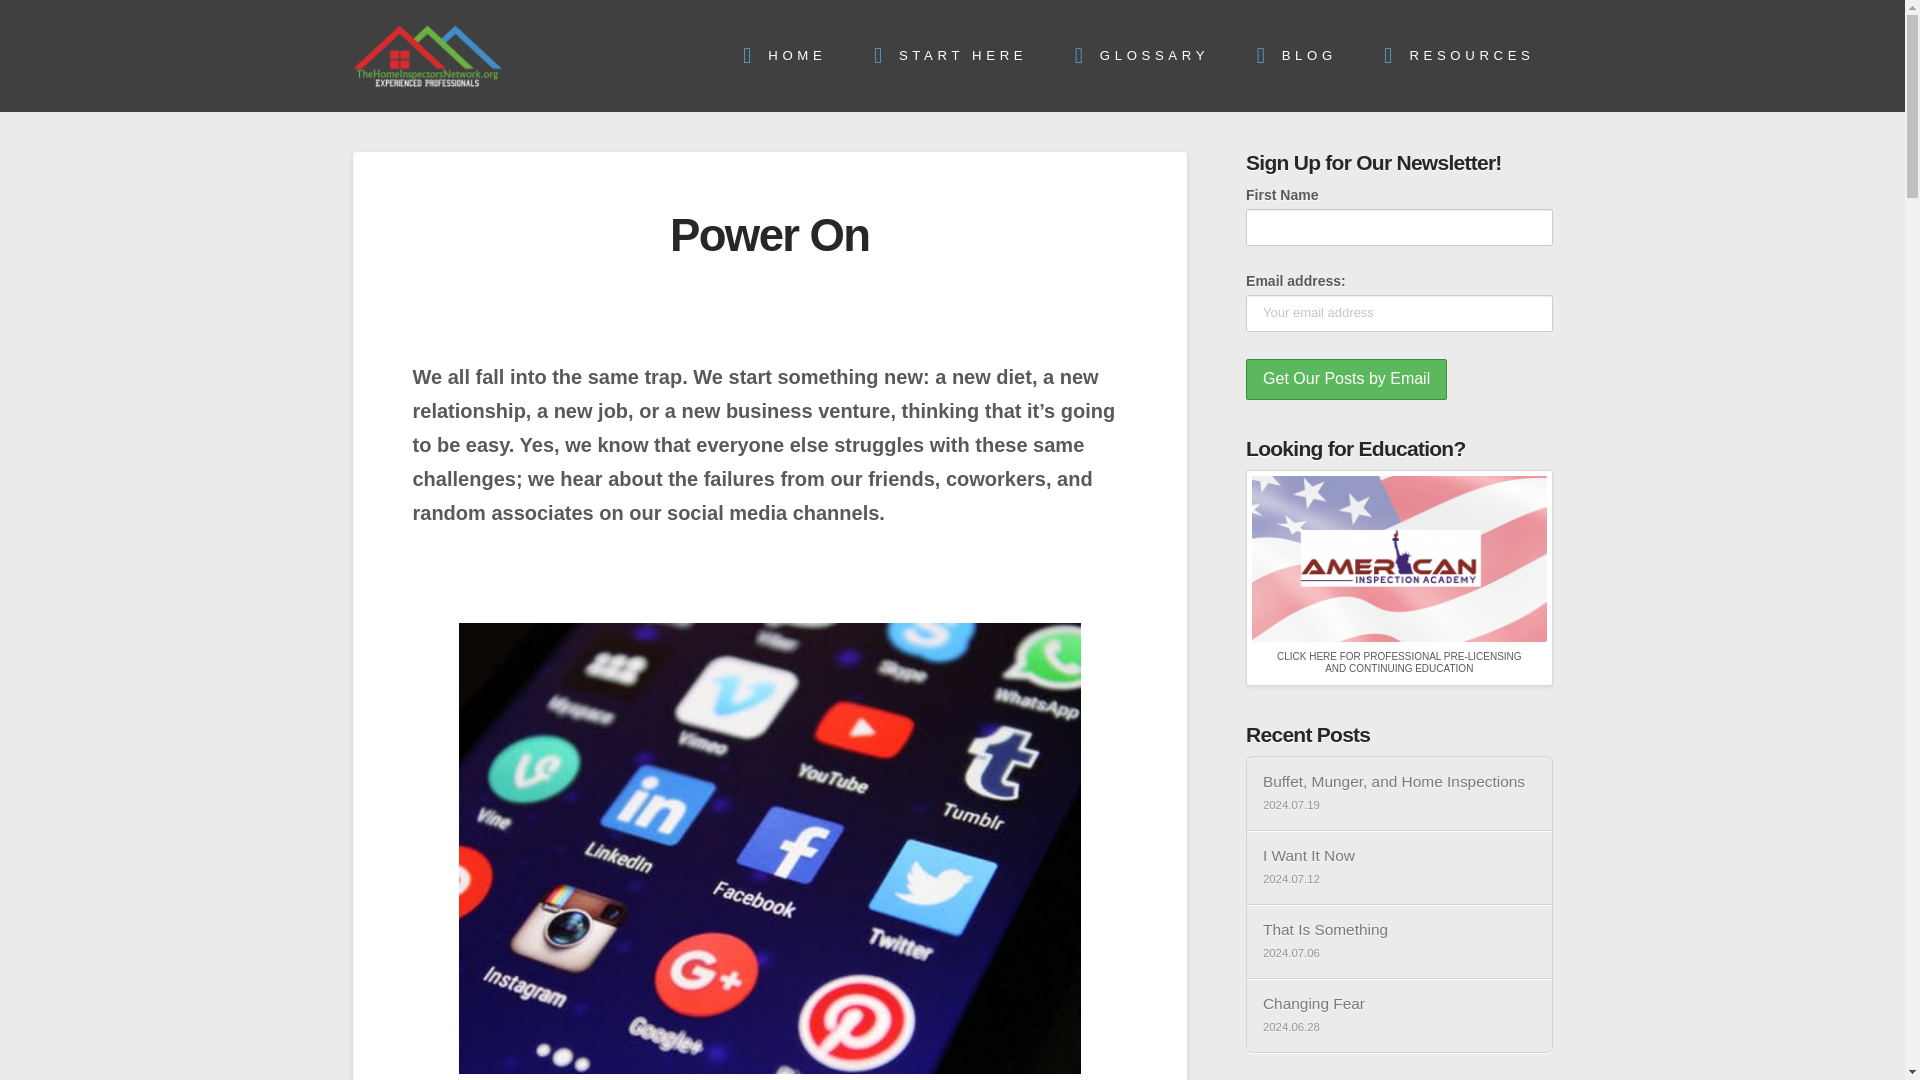  Describe the element at coordinates (1135, 56) in the screenshot. I see `GLOSSARY` at that location.